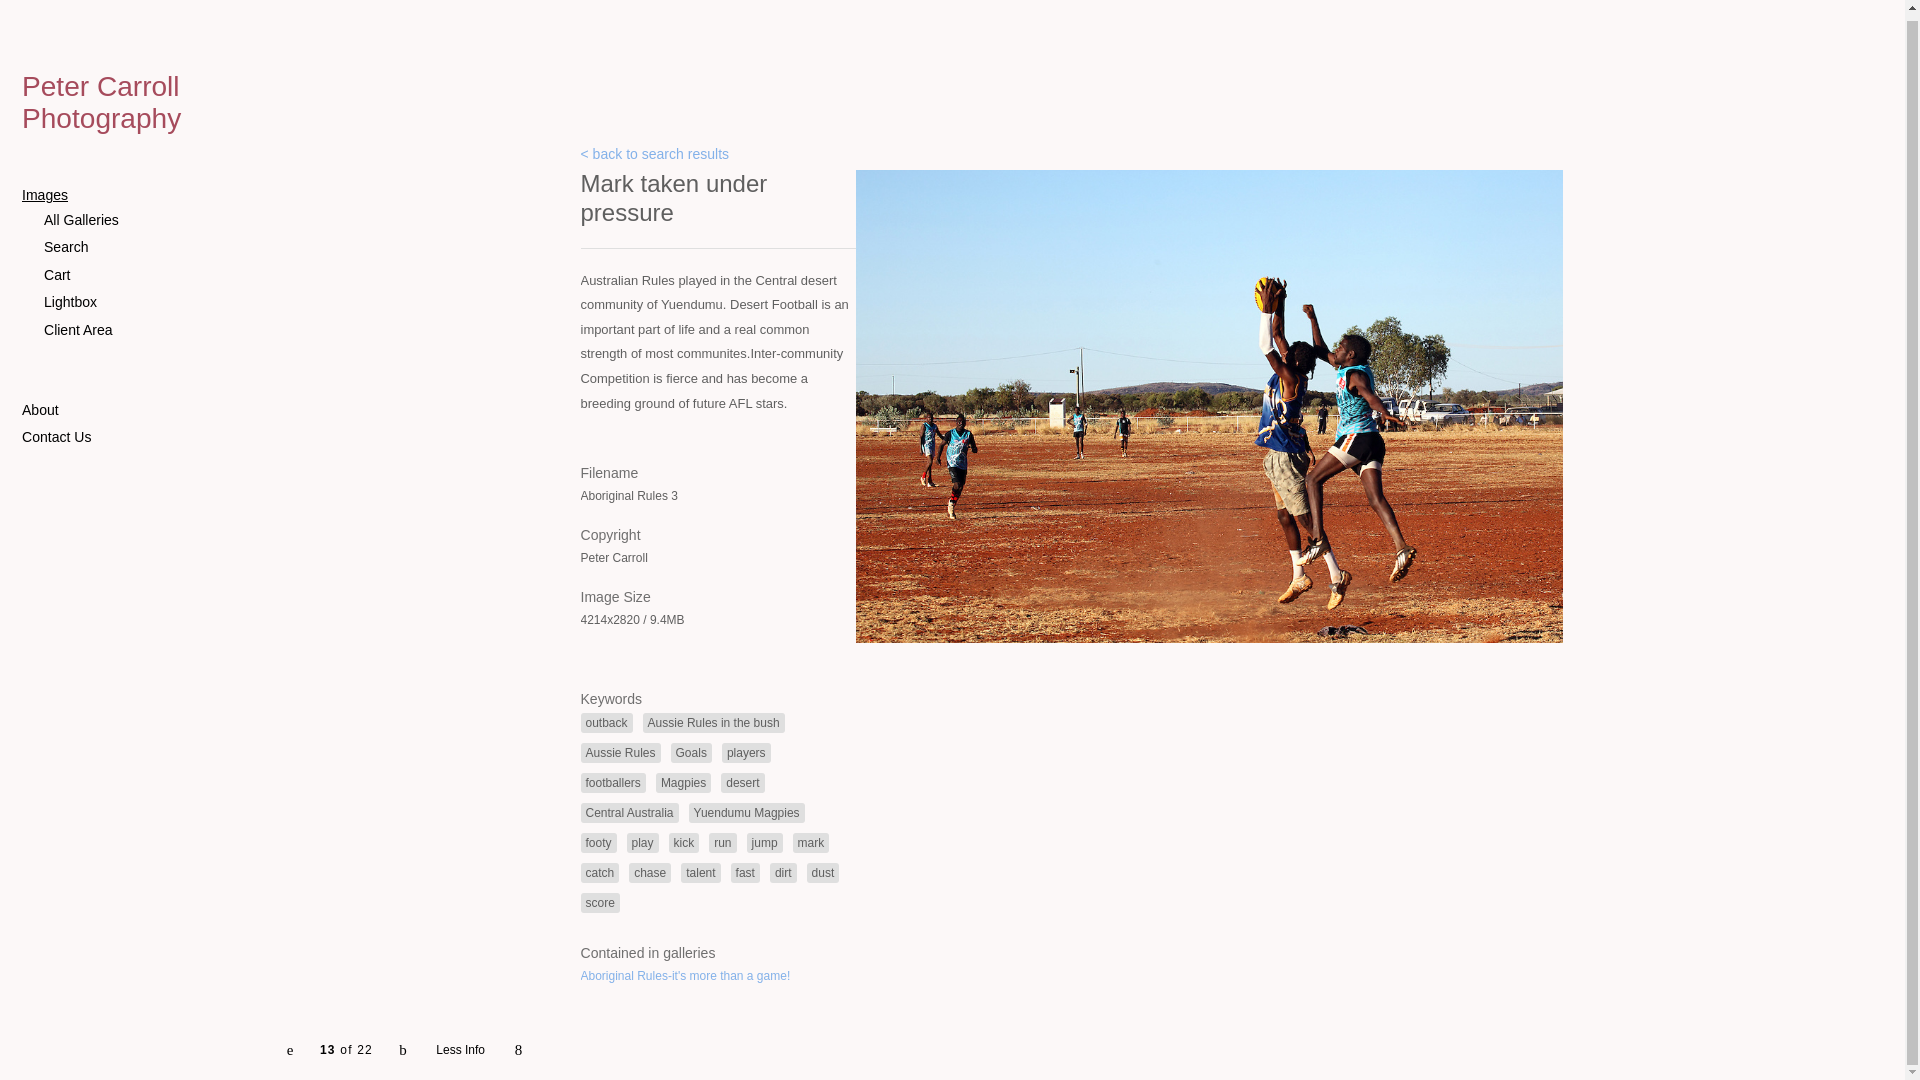 The height and width of the screenshot is (1080, 1920). I want to click on Goals, so click(691, 752).